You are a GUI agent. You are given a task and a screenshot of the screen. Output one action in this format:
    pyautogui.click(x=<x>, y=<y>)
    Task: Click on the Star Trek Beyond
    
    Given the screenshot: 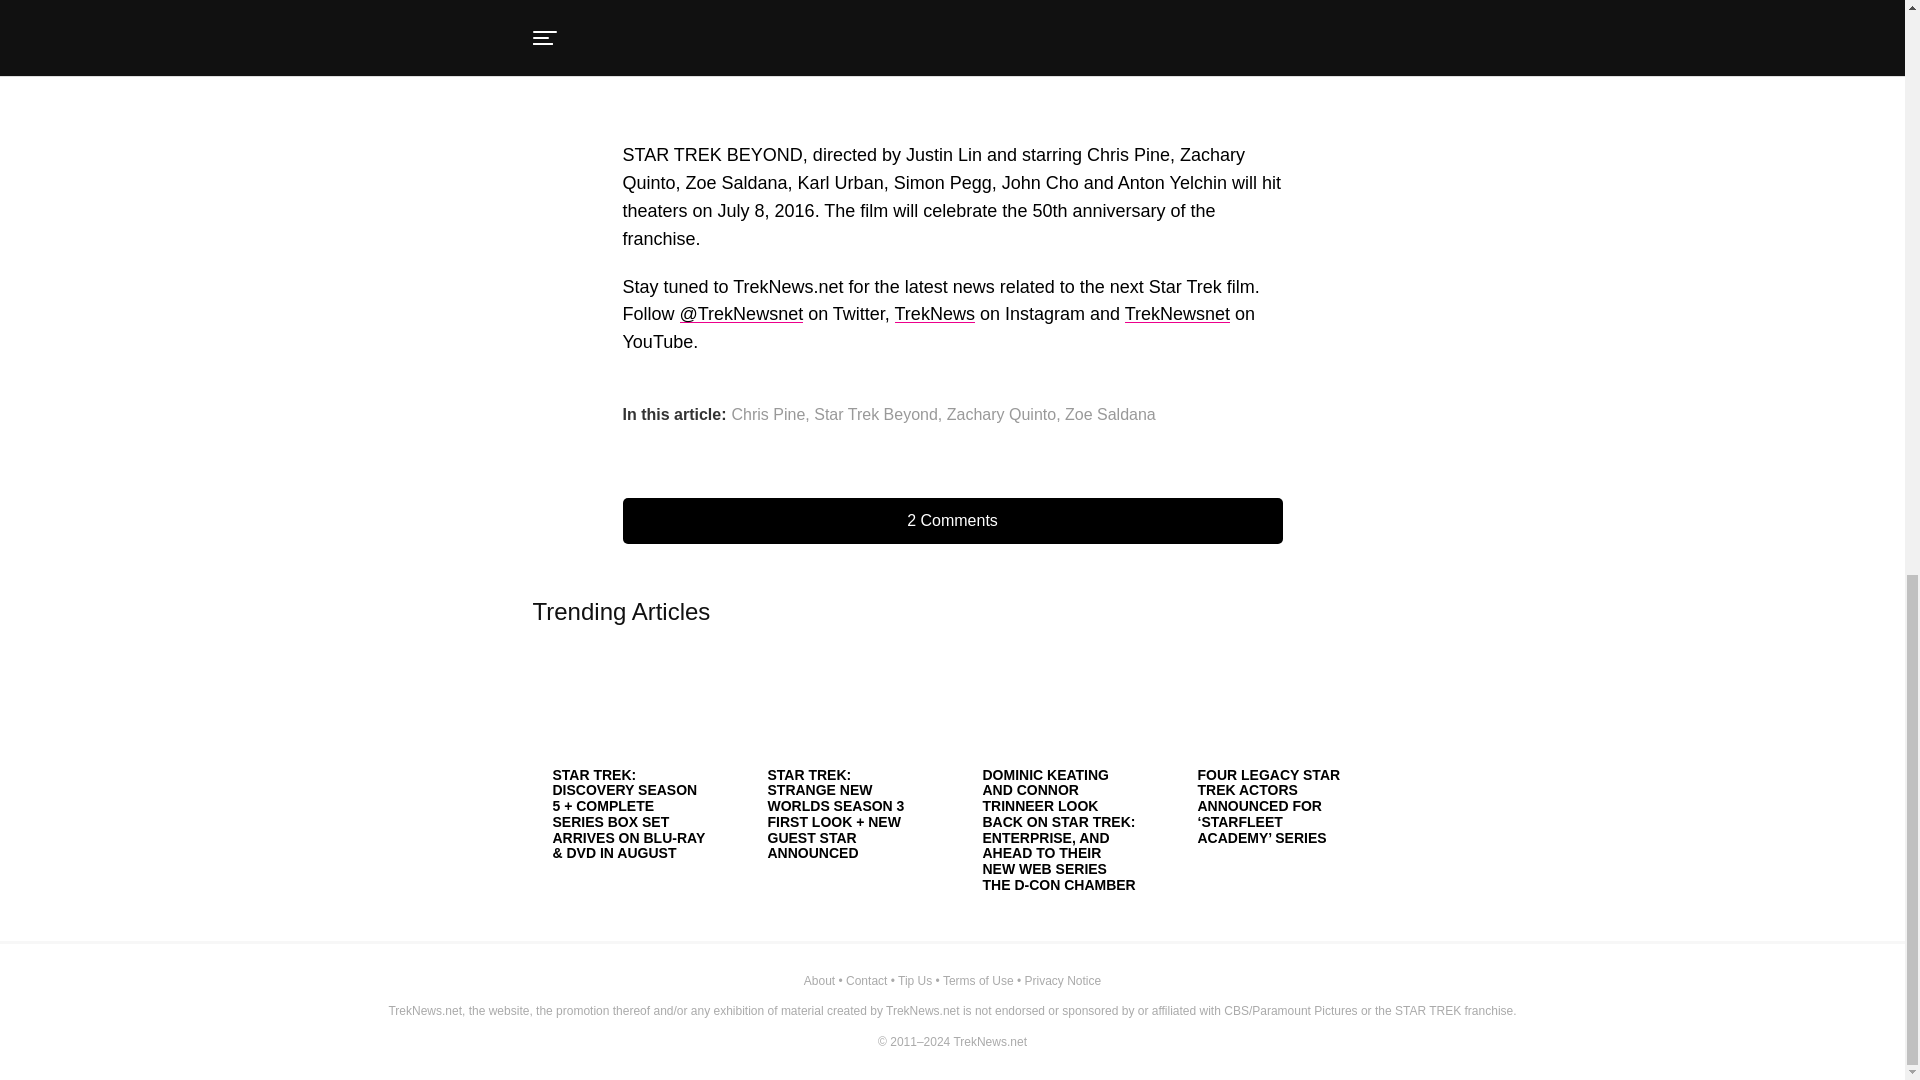 What is the action you would take?
    pyautogui.click(x=876, y=415)
    